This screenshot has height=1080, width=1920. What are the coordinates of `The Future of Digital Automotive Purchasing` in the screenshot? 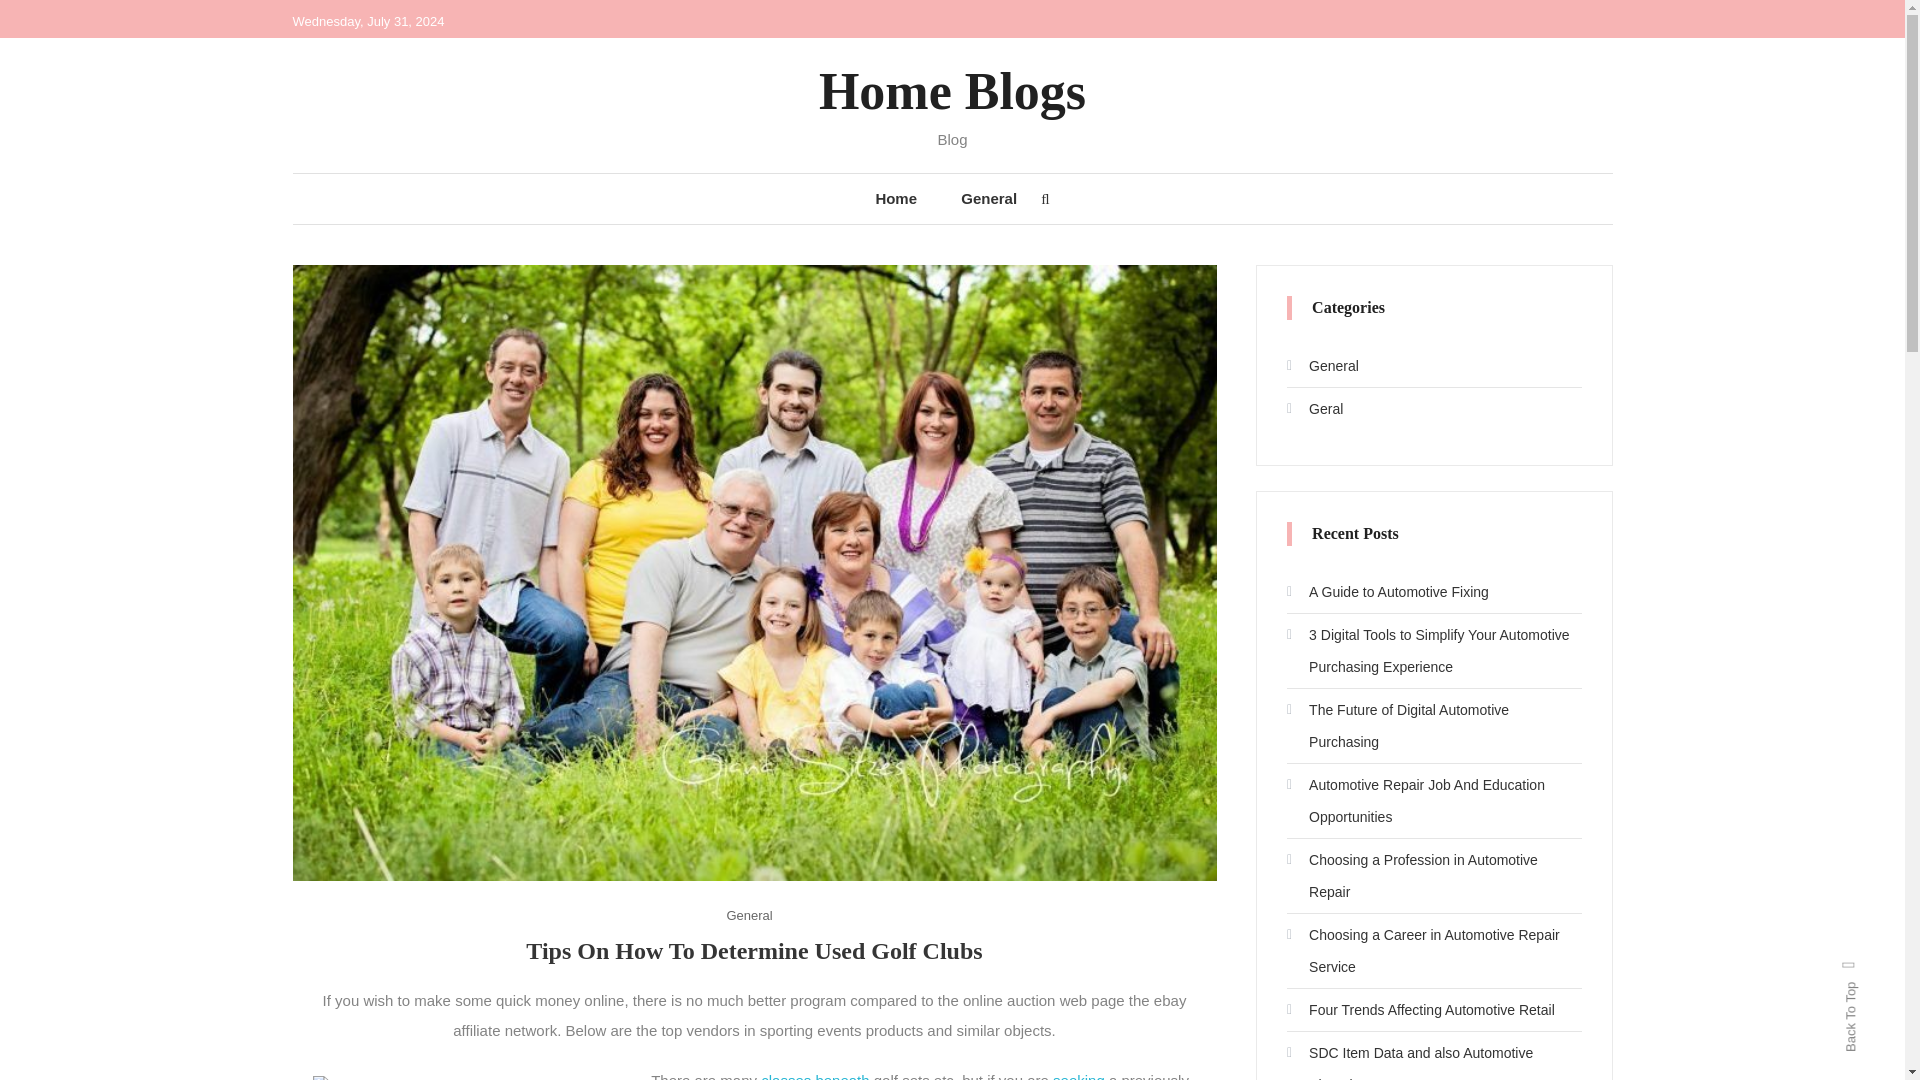 It's located at (1433, 726).